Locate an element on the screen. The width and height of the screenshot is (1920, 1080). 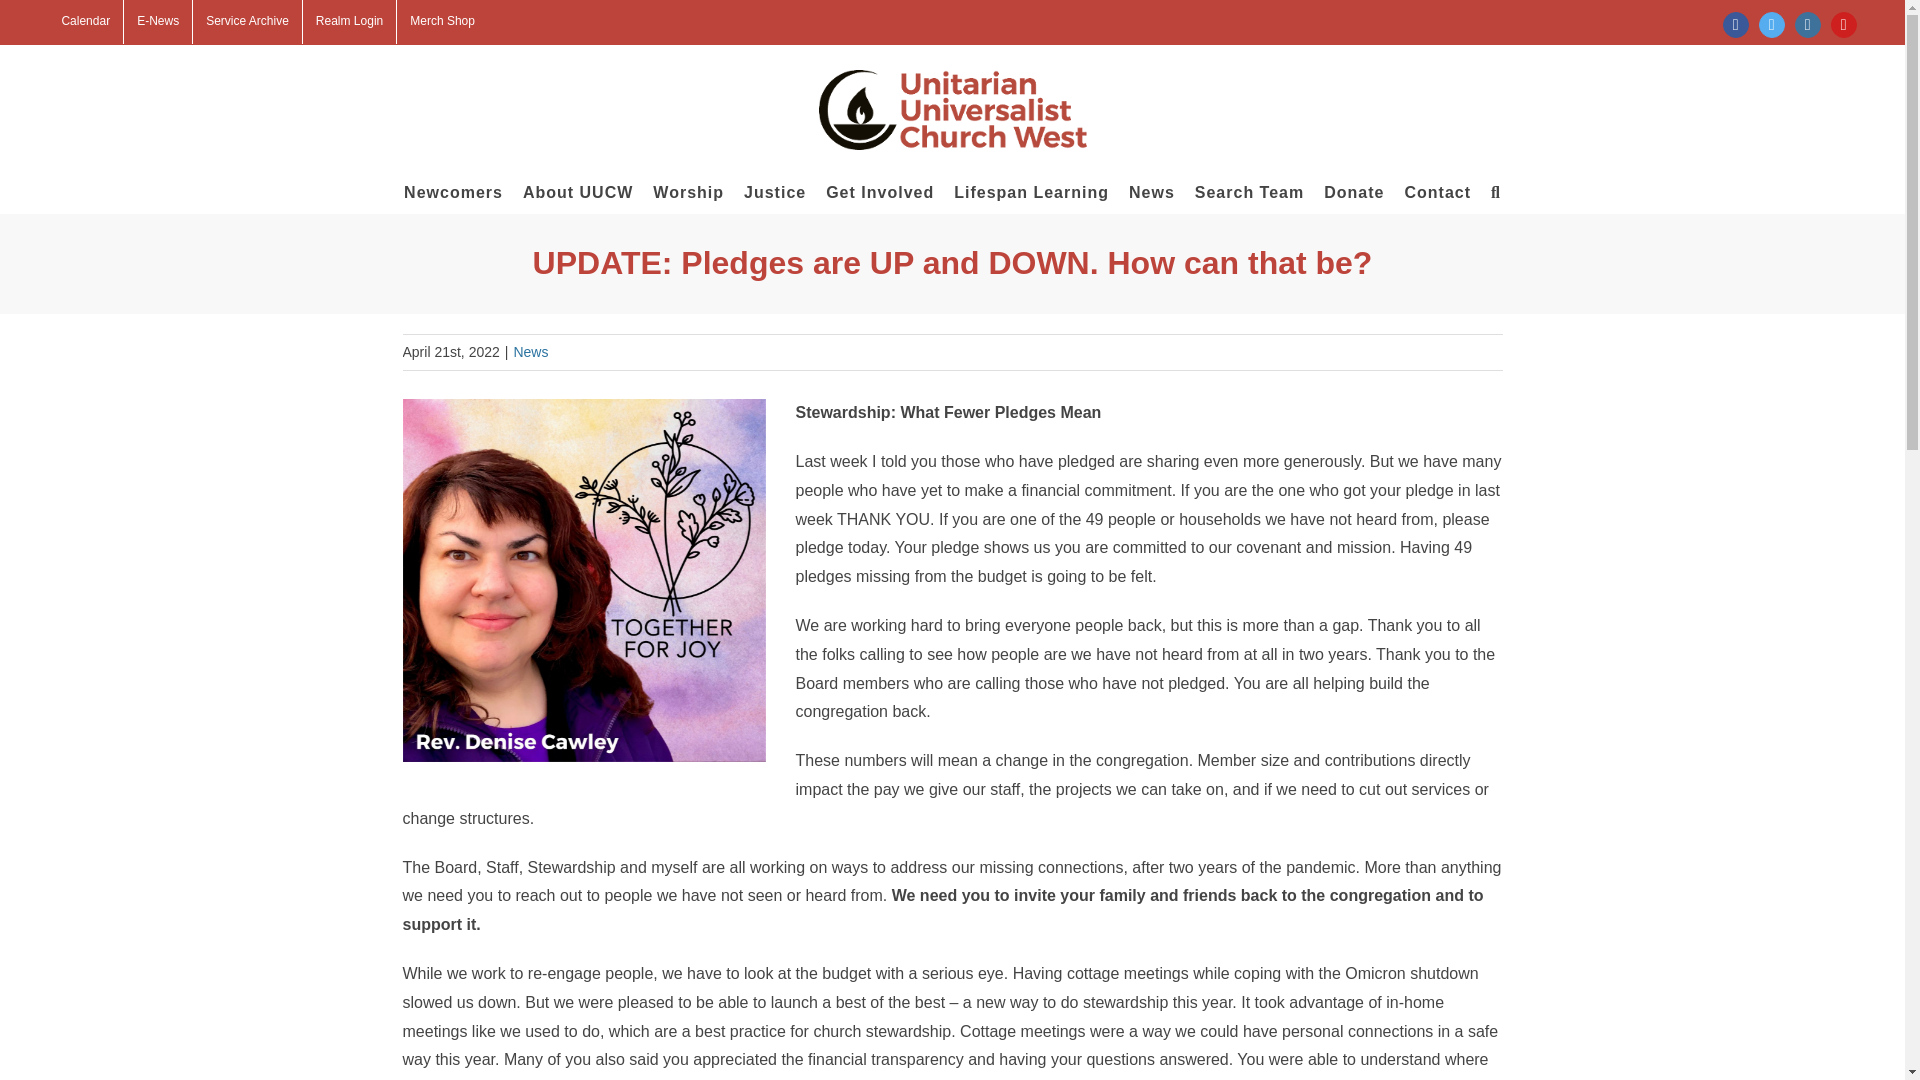
YouTube is located at coordinates (1844, 24).